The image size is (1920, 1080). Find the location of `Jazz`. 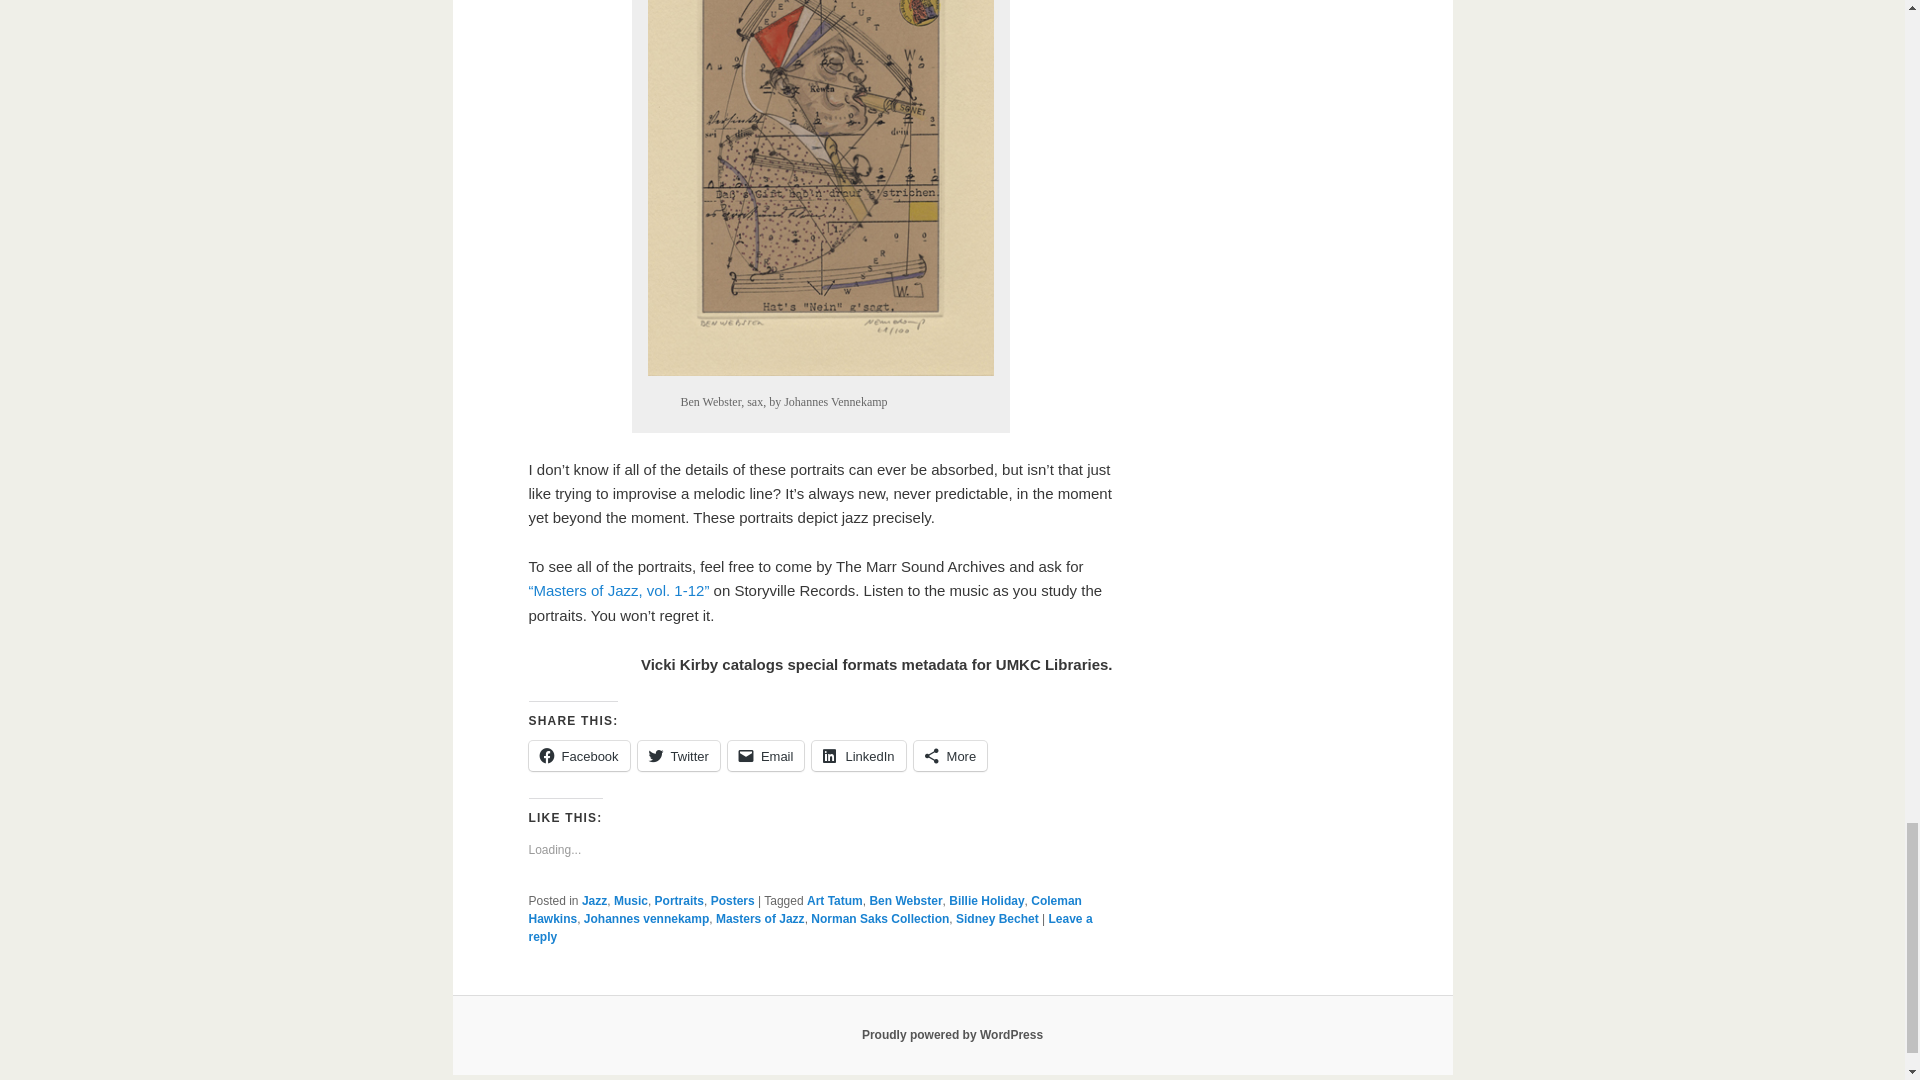

Jazz is located at coordinates (594, 901).